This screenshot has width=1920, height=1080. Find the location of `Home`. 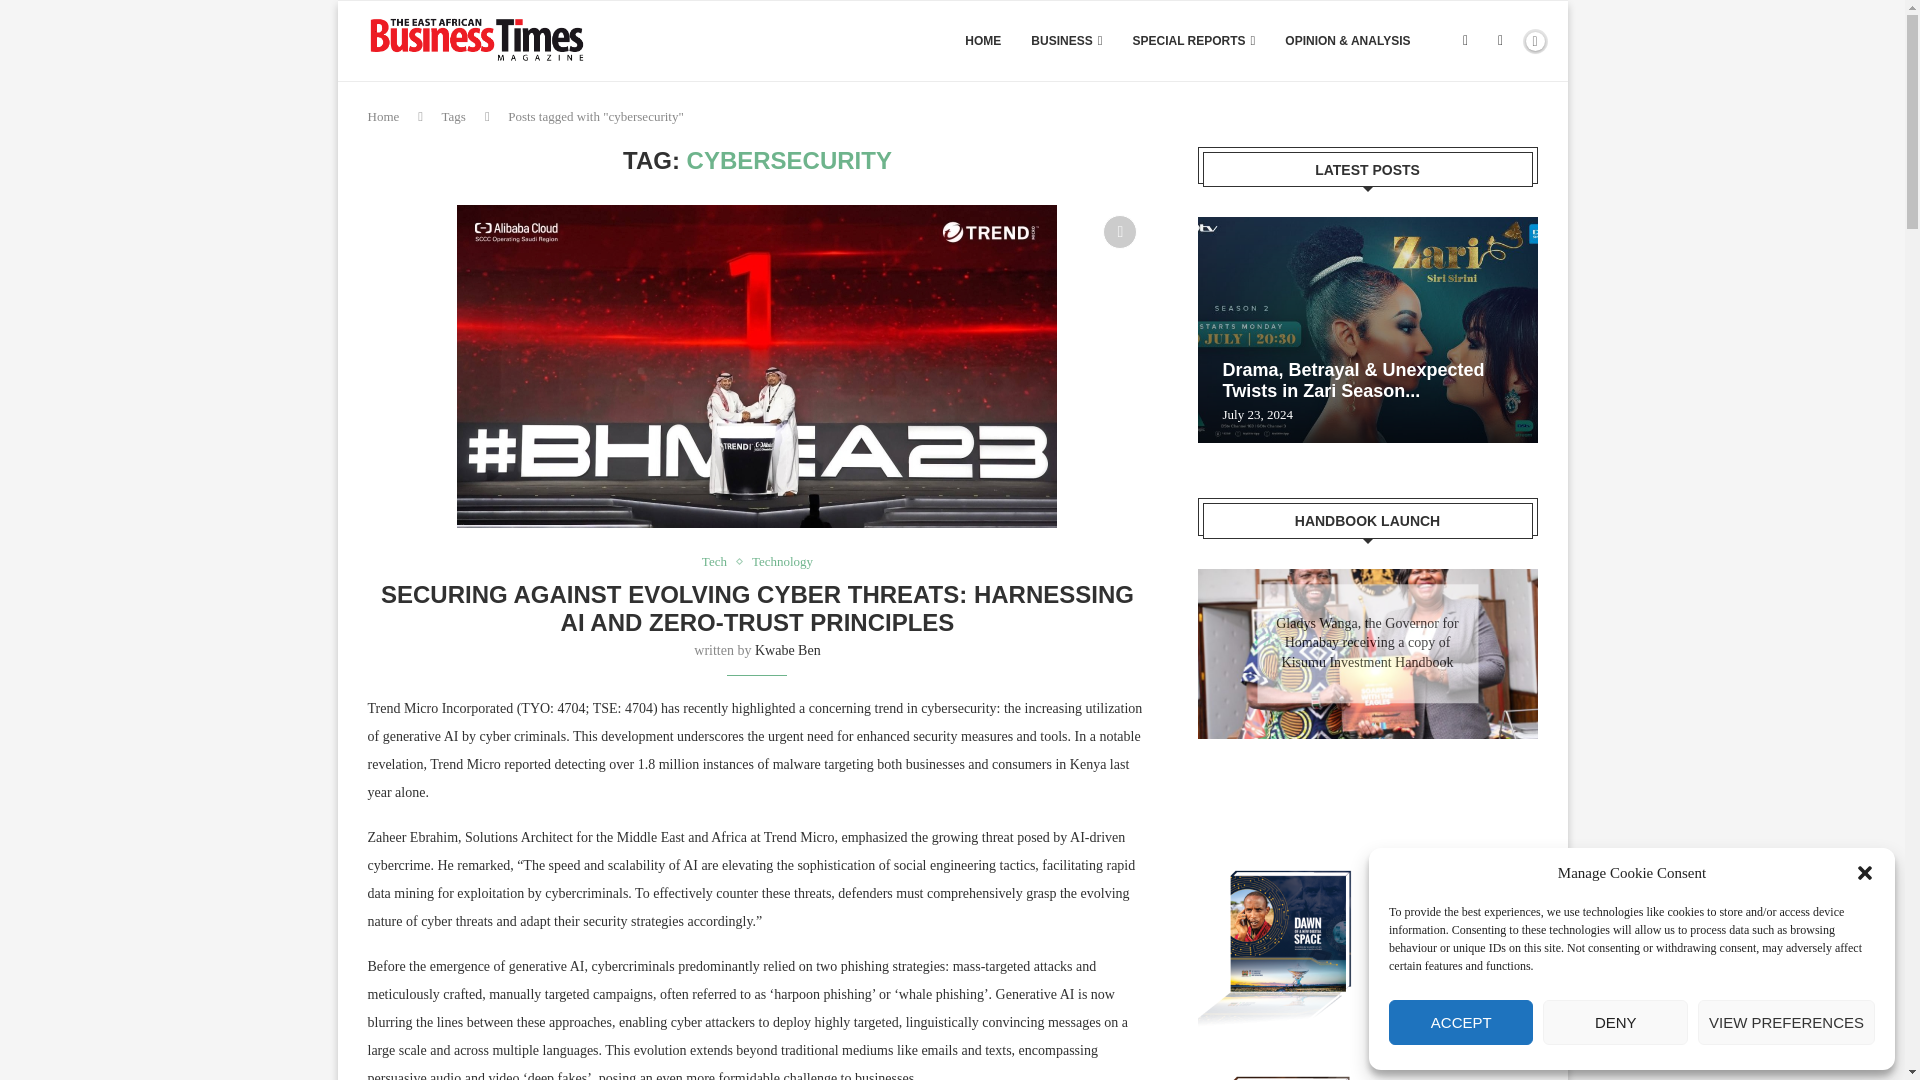

Home is located at coordinates (384, 116).